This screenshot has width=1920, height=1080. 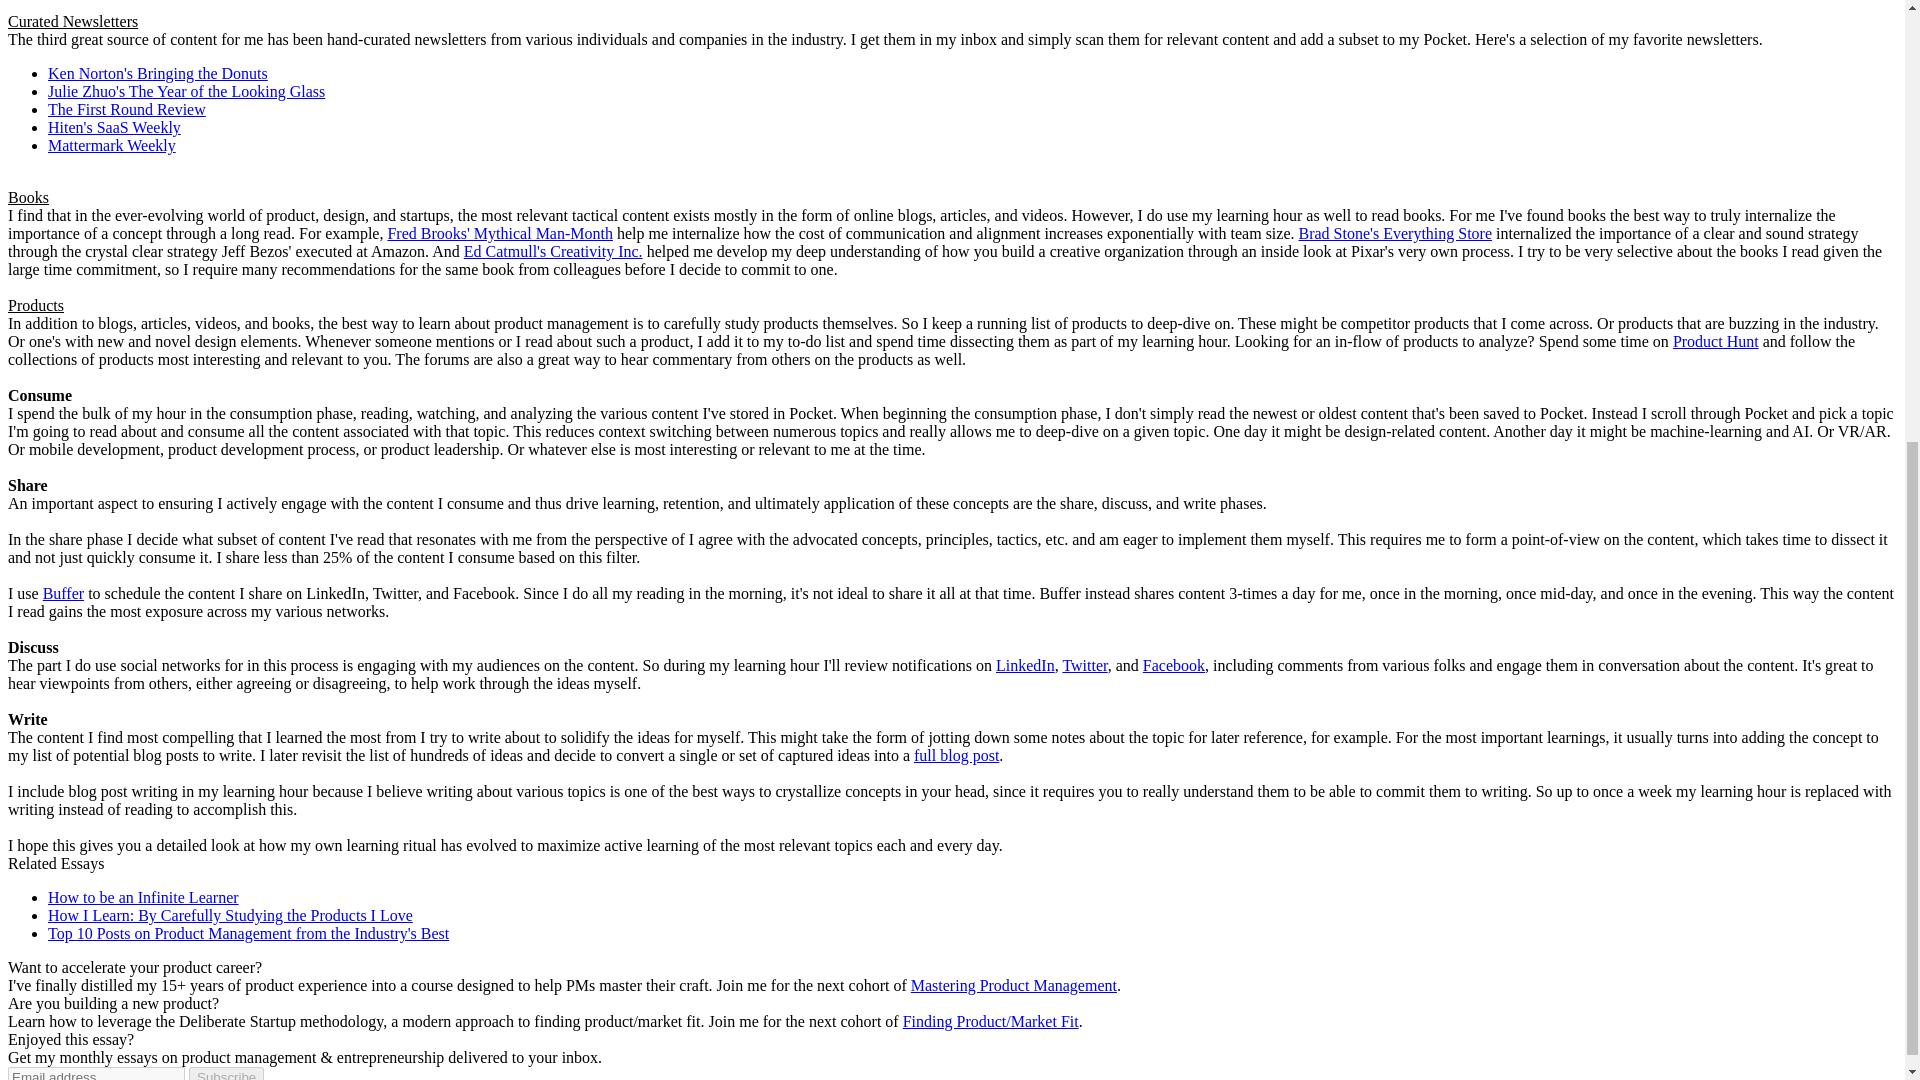 I want to click on Mastering Product Management, so click(x=1014, y=985).